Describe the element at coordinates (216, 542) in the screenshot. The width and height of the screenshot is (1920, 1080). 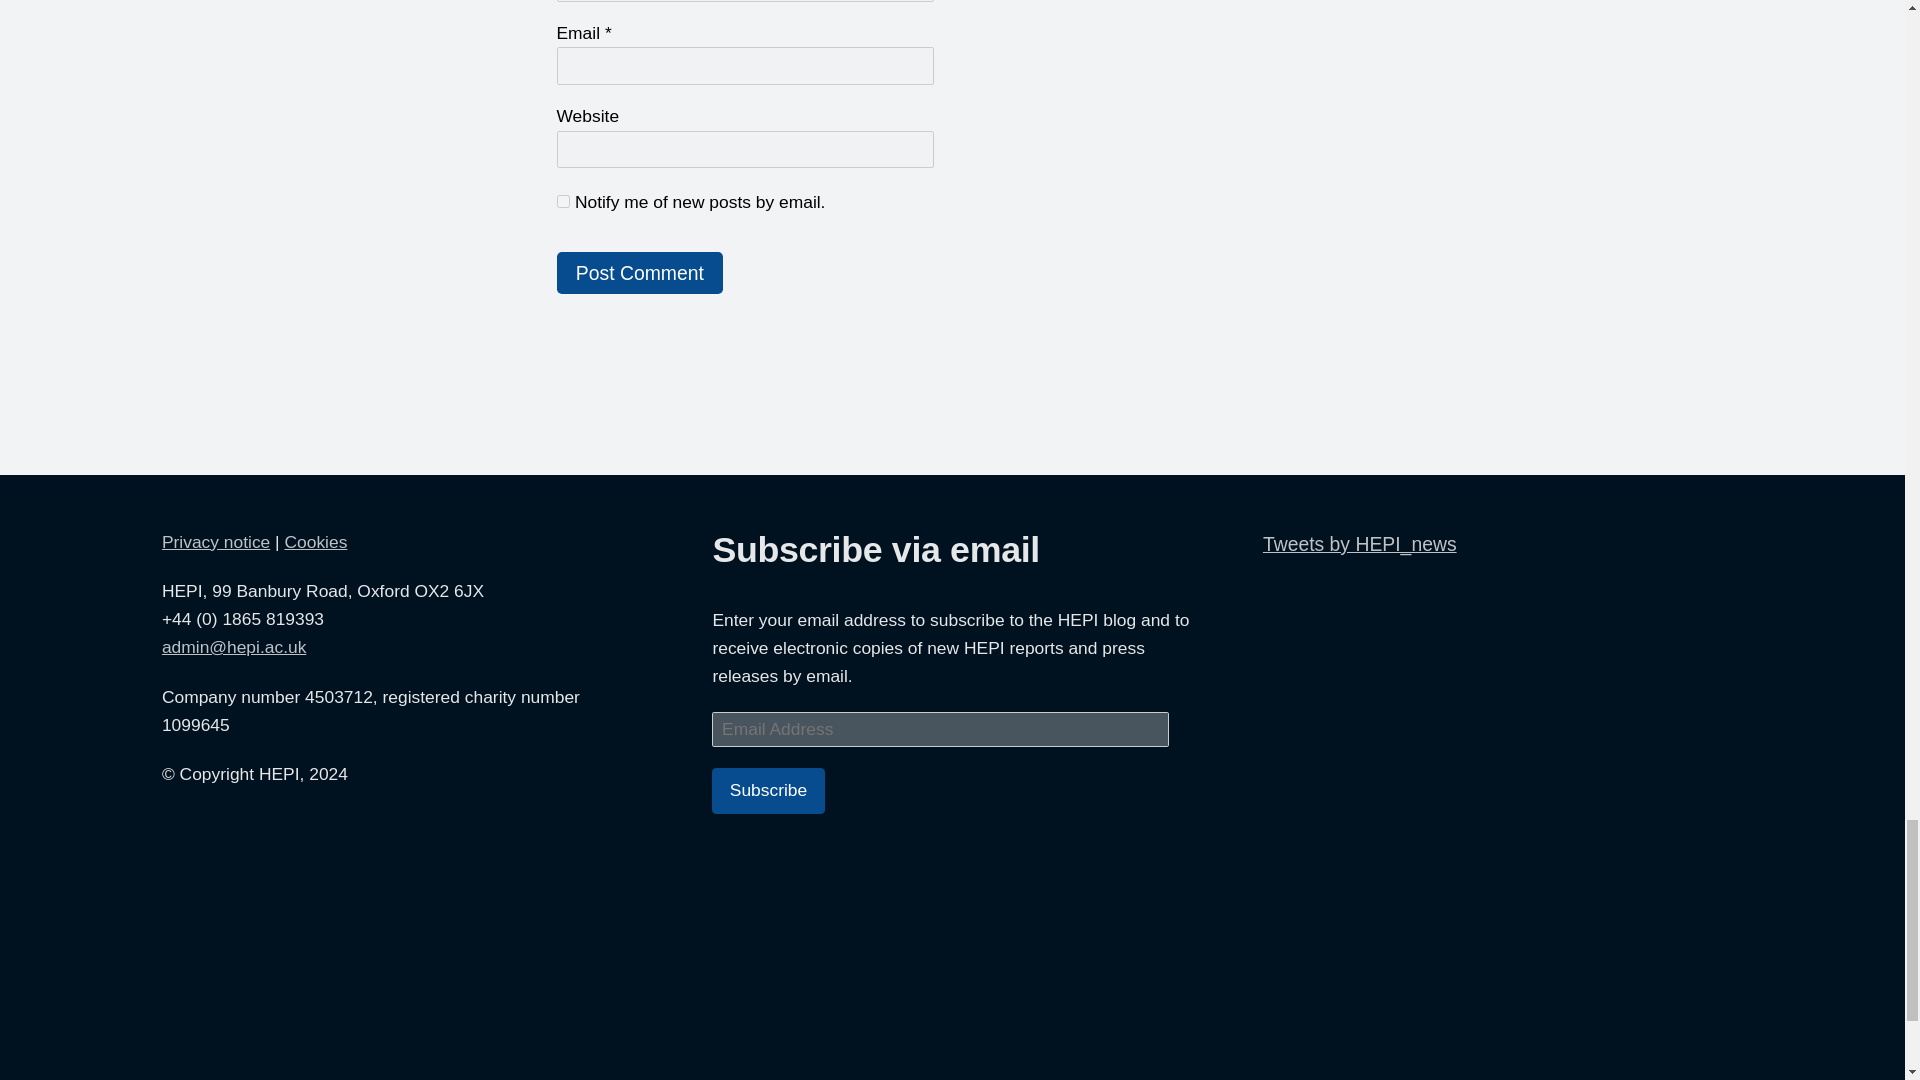
I see `Privacy notice` at that location.